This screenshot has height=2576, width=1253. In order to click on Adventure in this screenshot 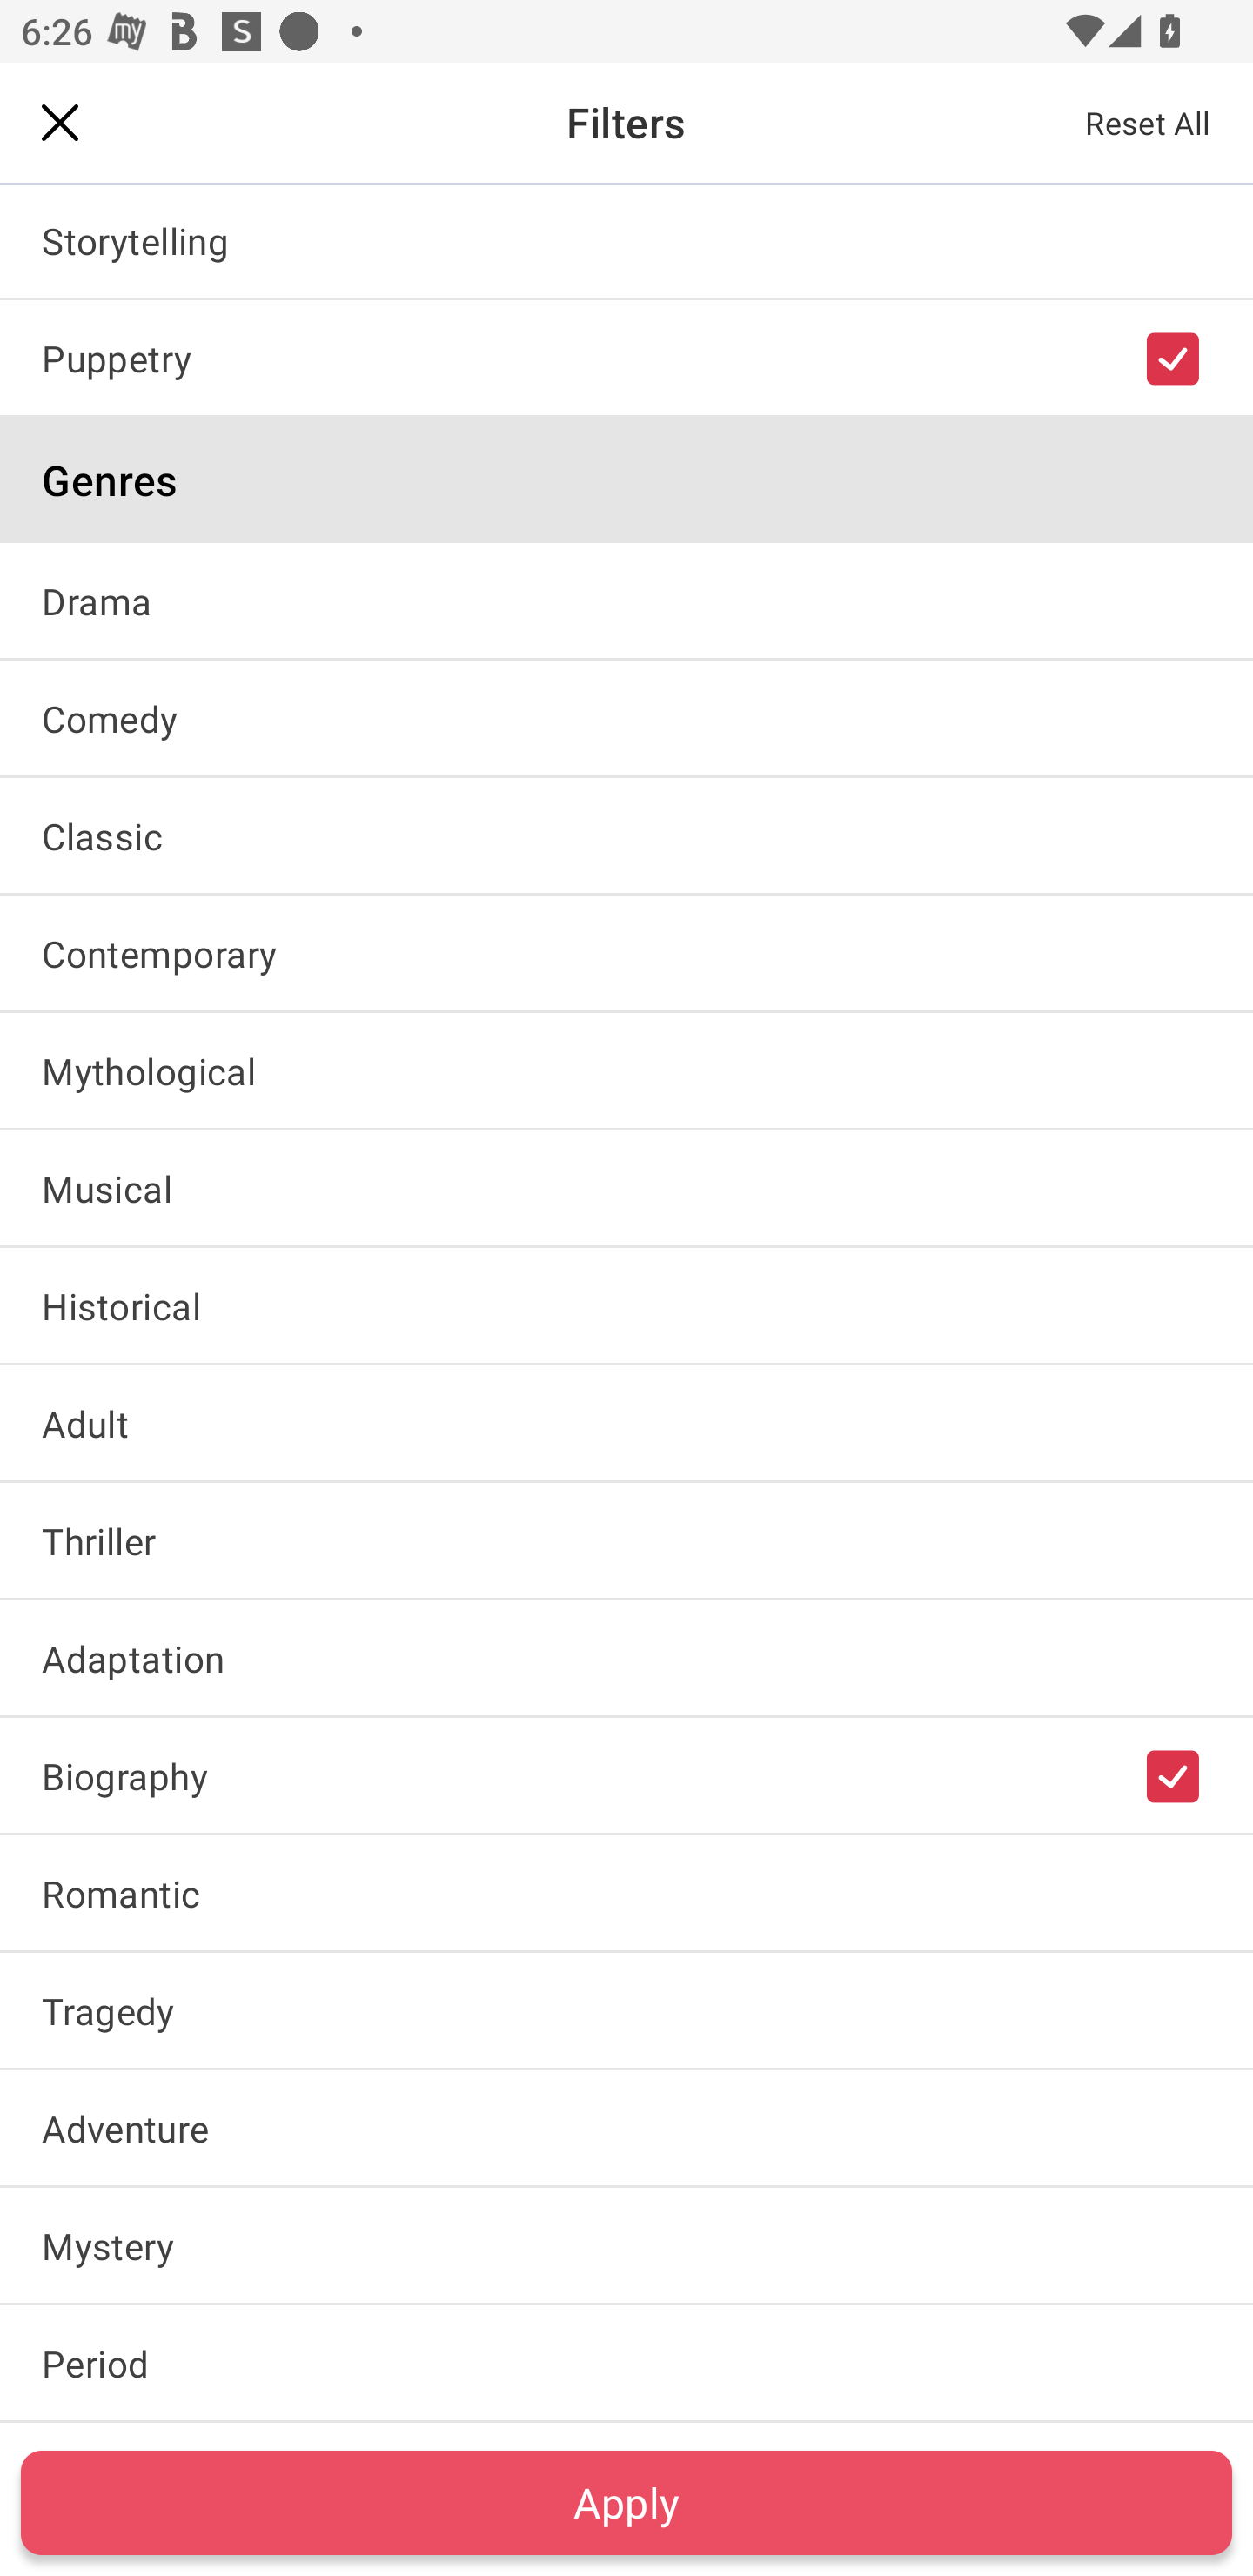, I will do `click(626, 2127)`.